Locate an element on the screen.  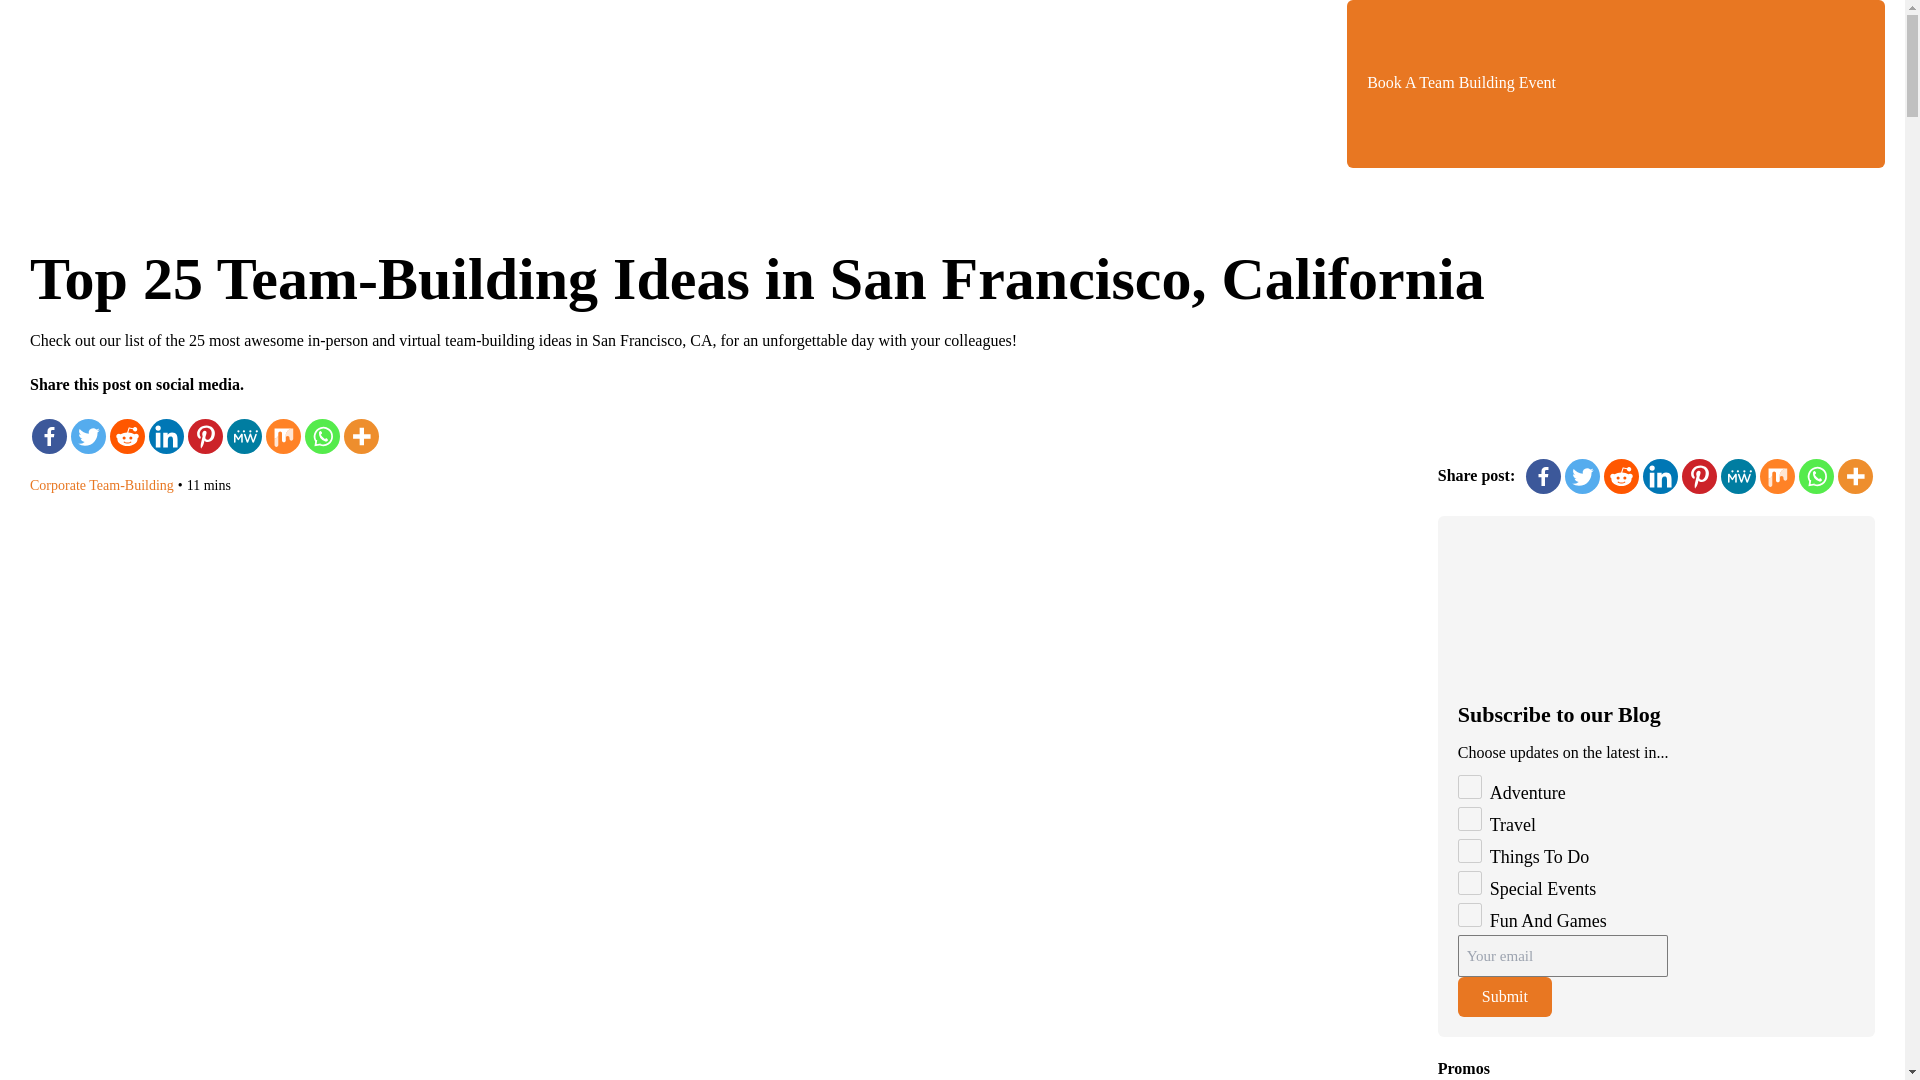
Facebook is located at coordinates (1543, 476).